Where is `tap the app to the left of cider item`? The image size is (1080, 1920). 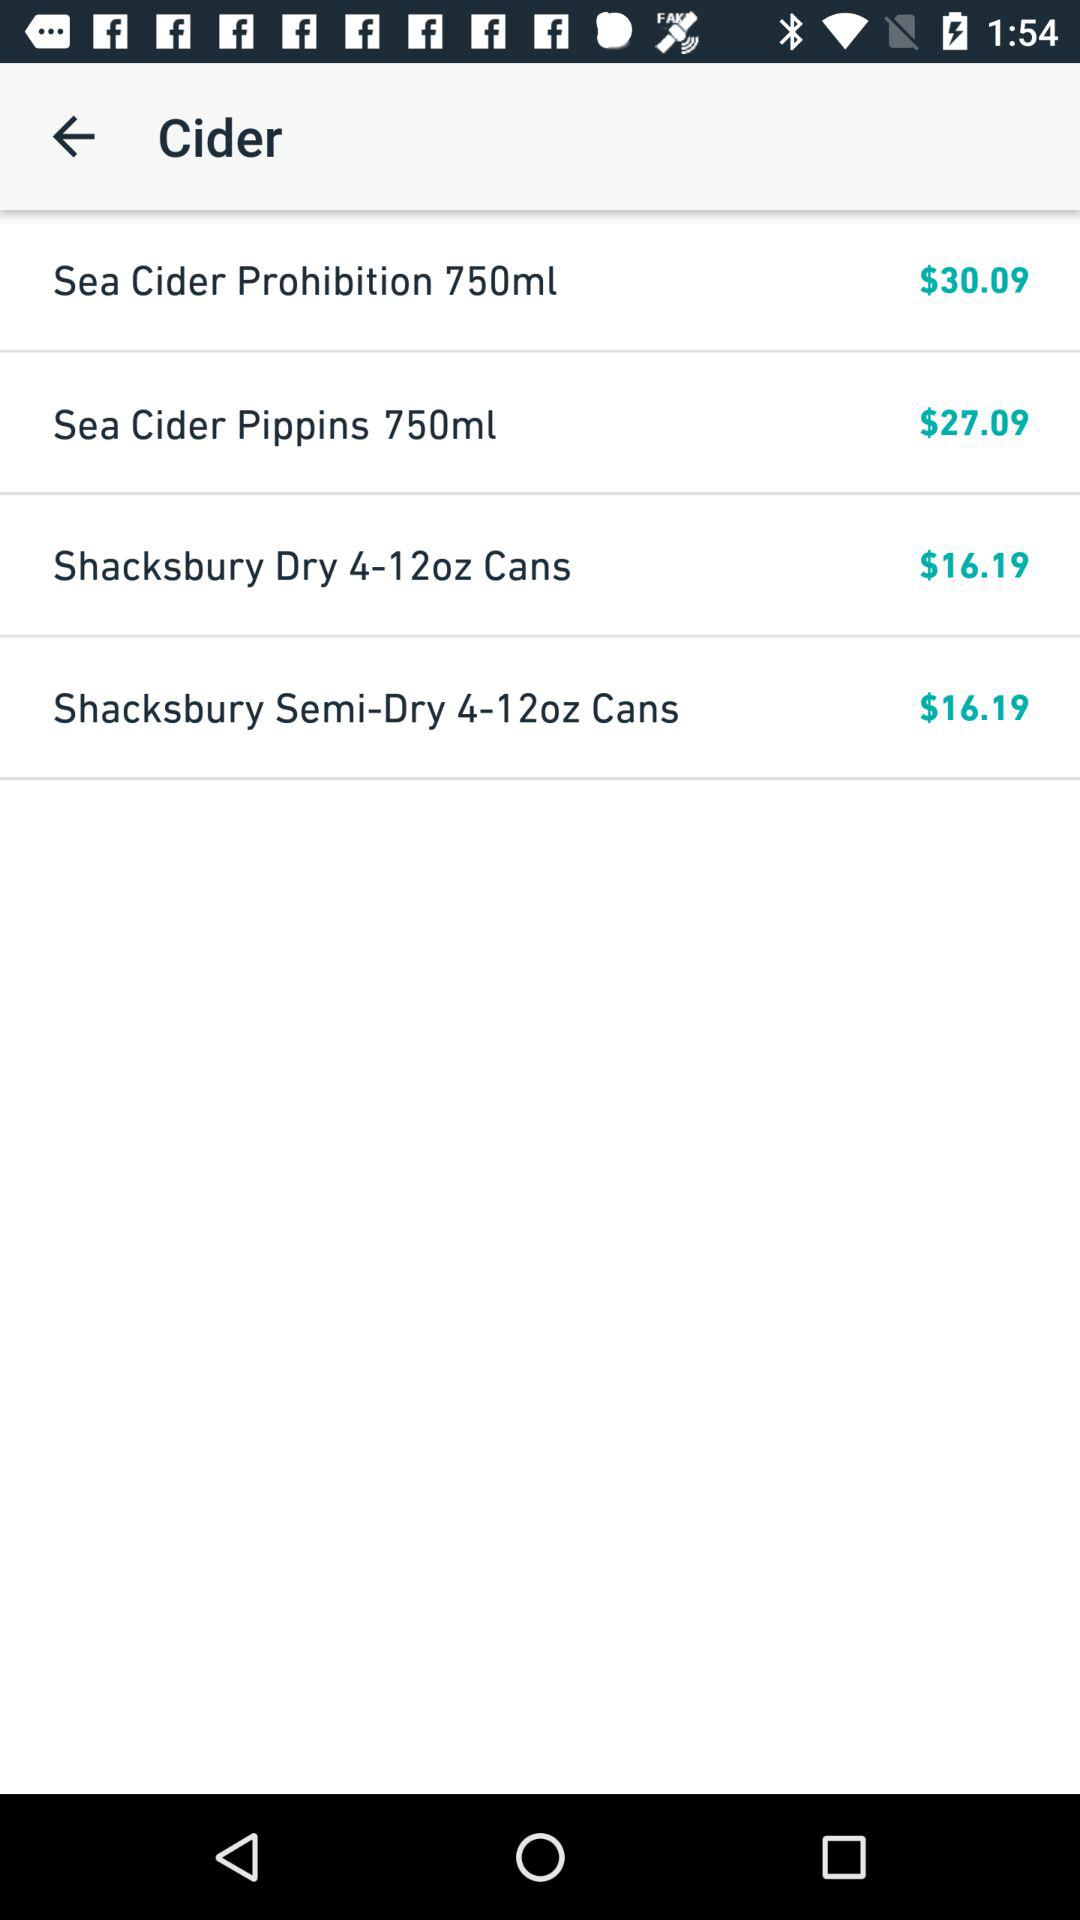
tap the app to the left of cider item is located at coordinates (73, 136).